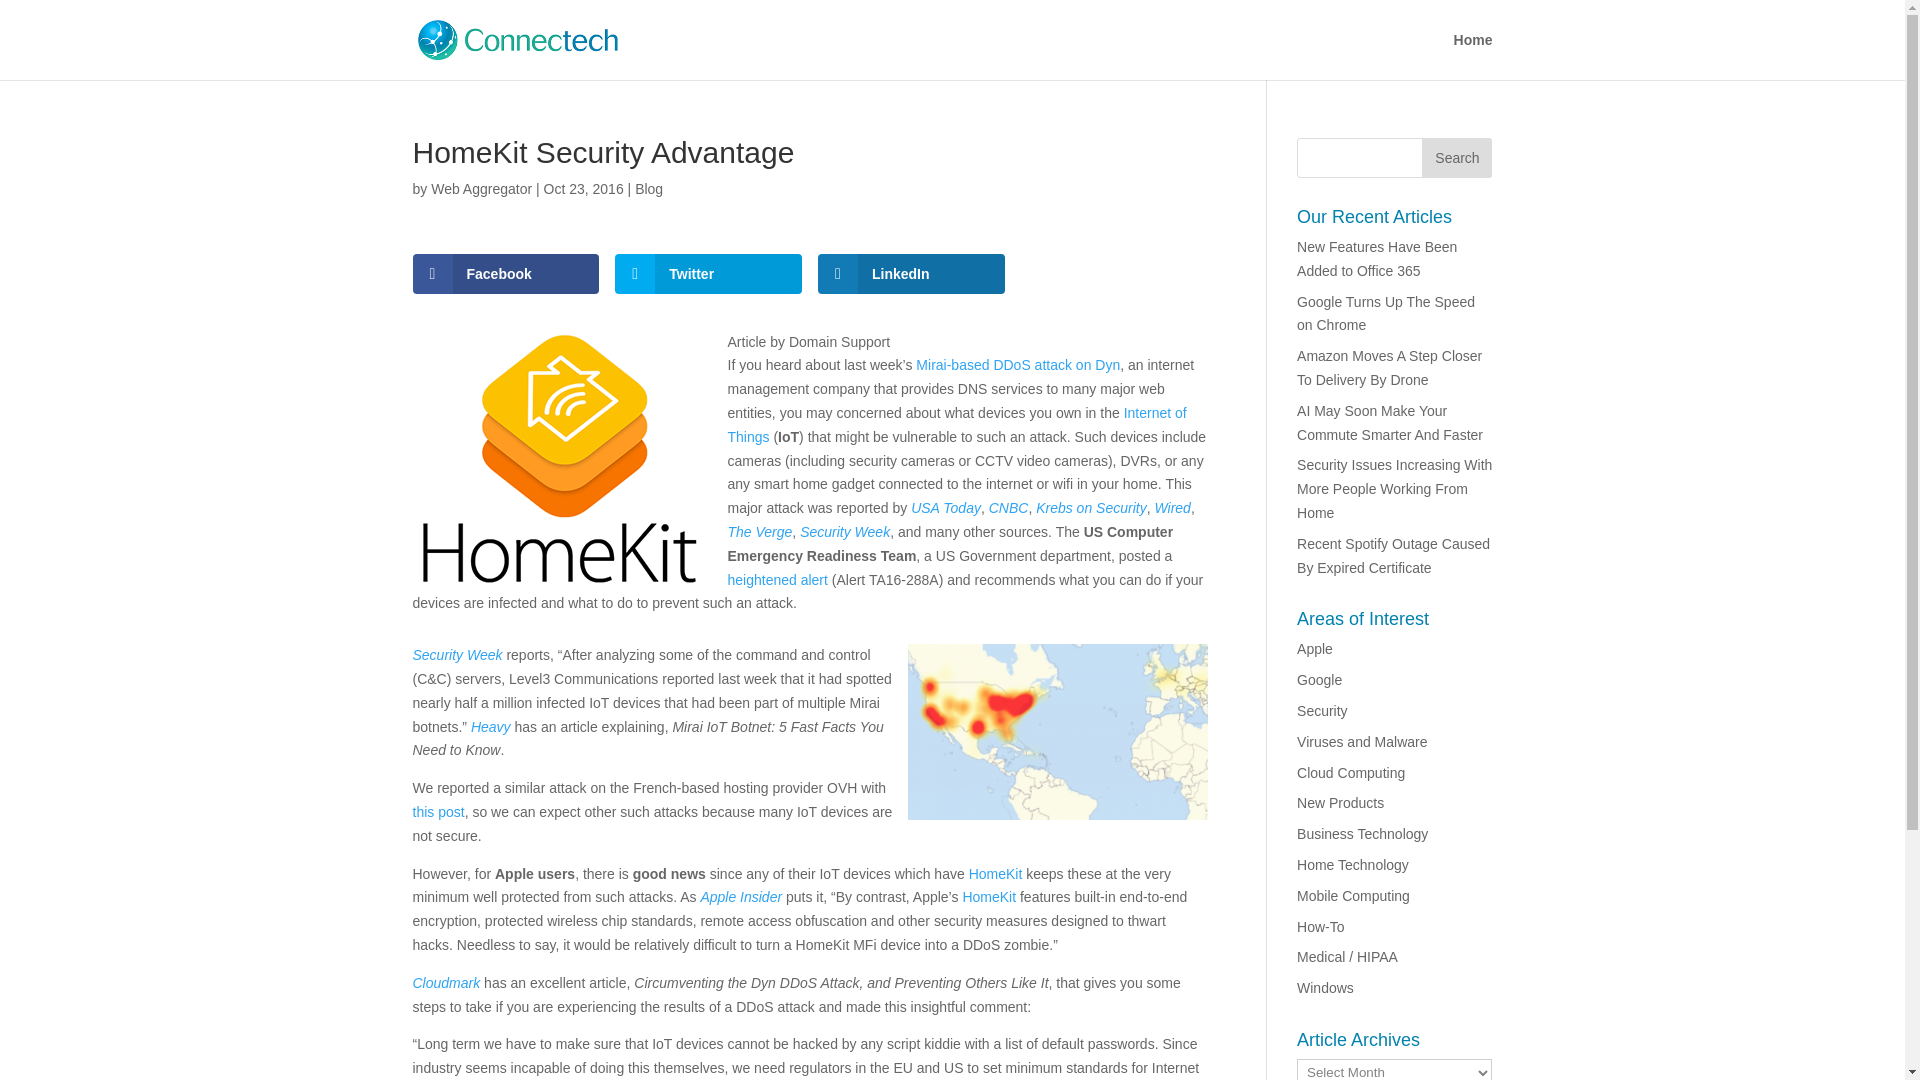  What do you see at coordinates (708, 273) in the screenshot?
I see `Twitter` at bounding box center [708, 273].